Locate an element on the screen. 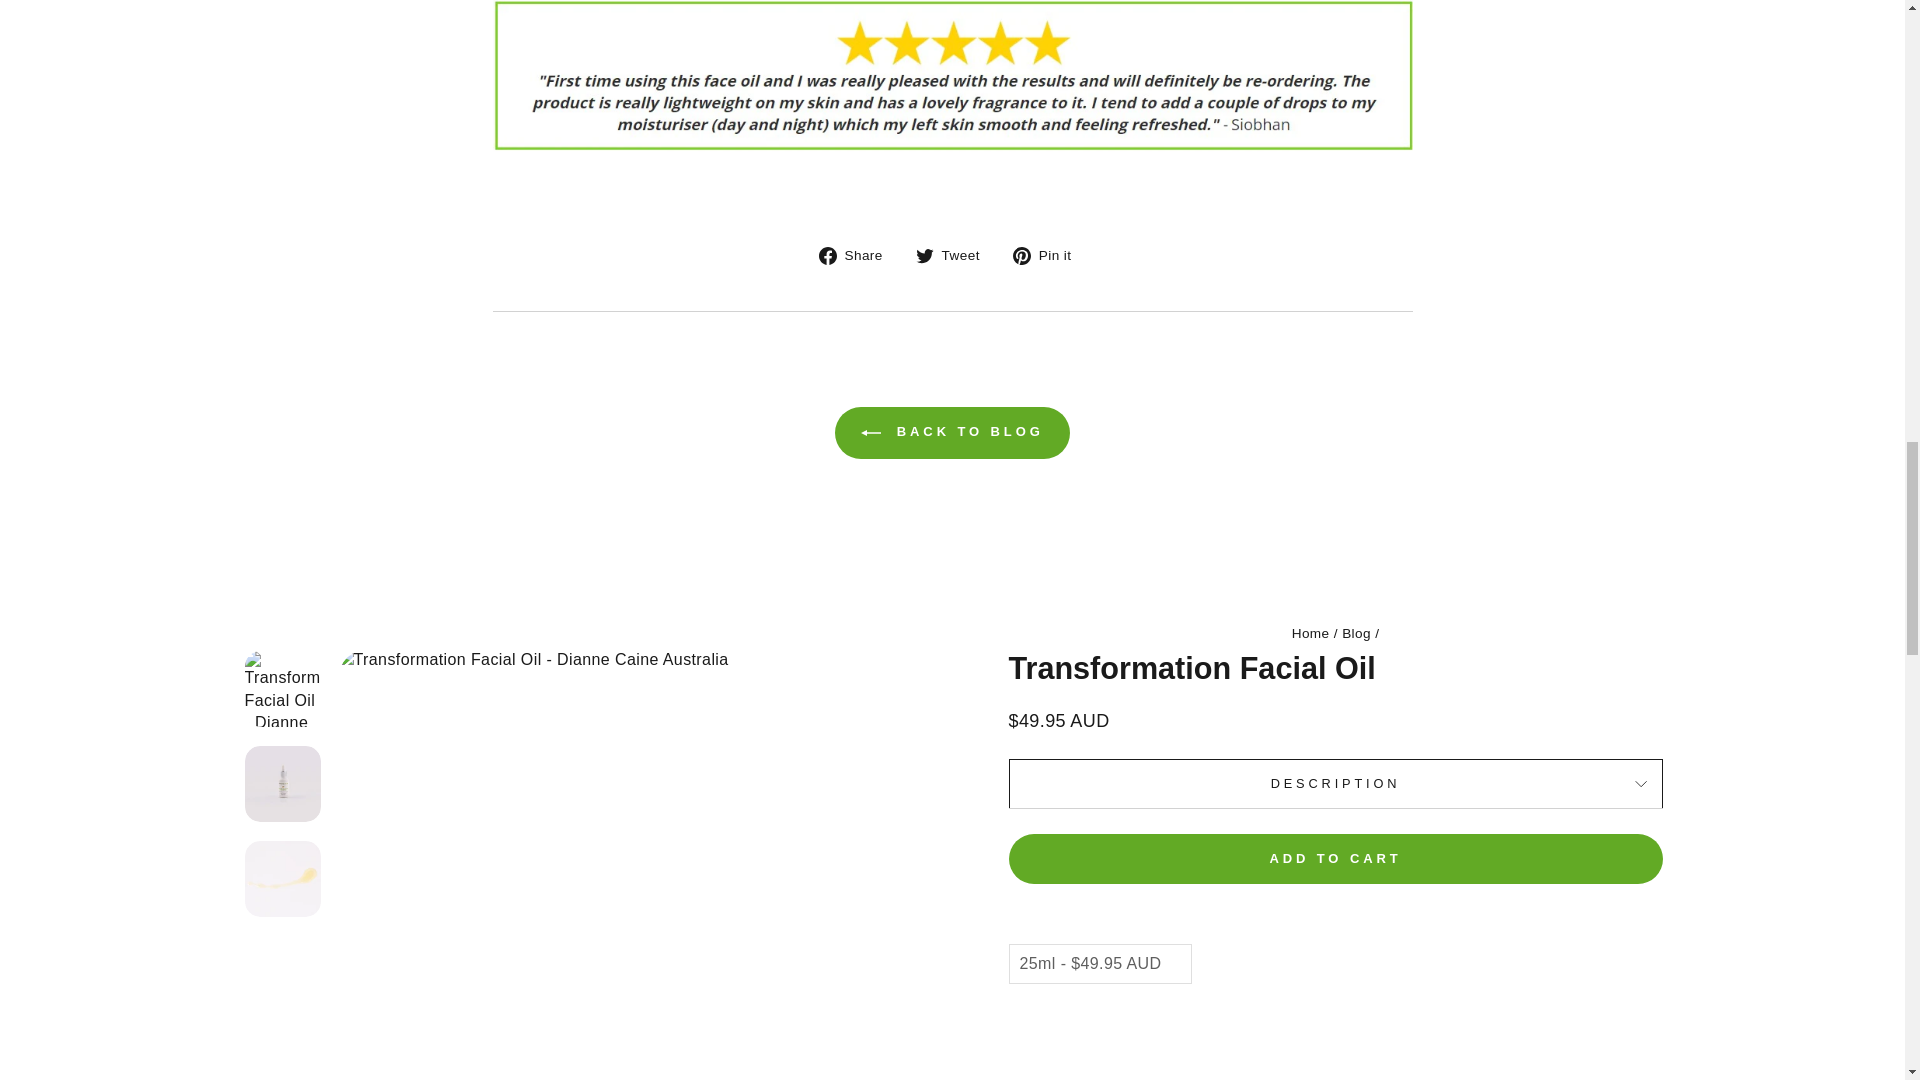 The height and width of the screenshot is (1080, 1920). Tweet on Twitter is located at coordinates (954, 254).